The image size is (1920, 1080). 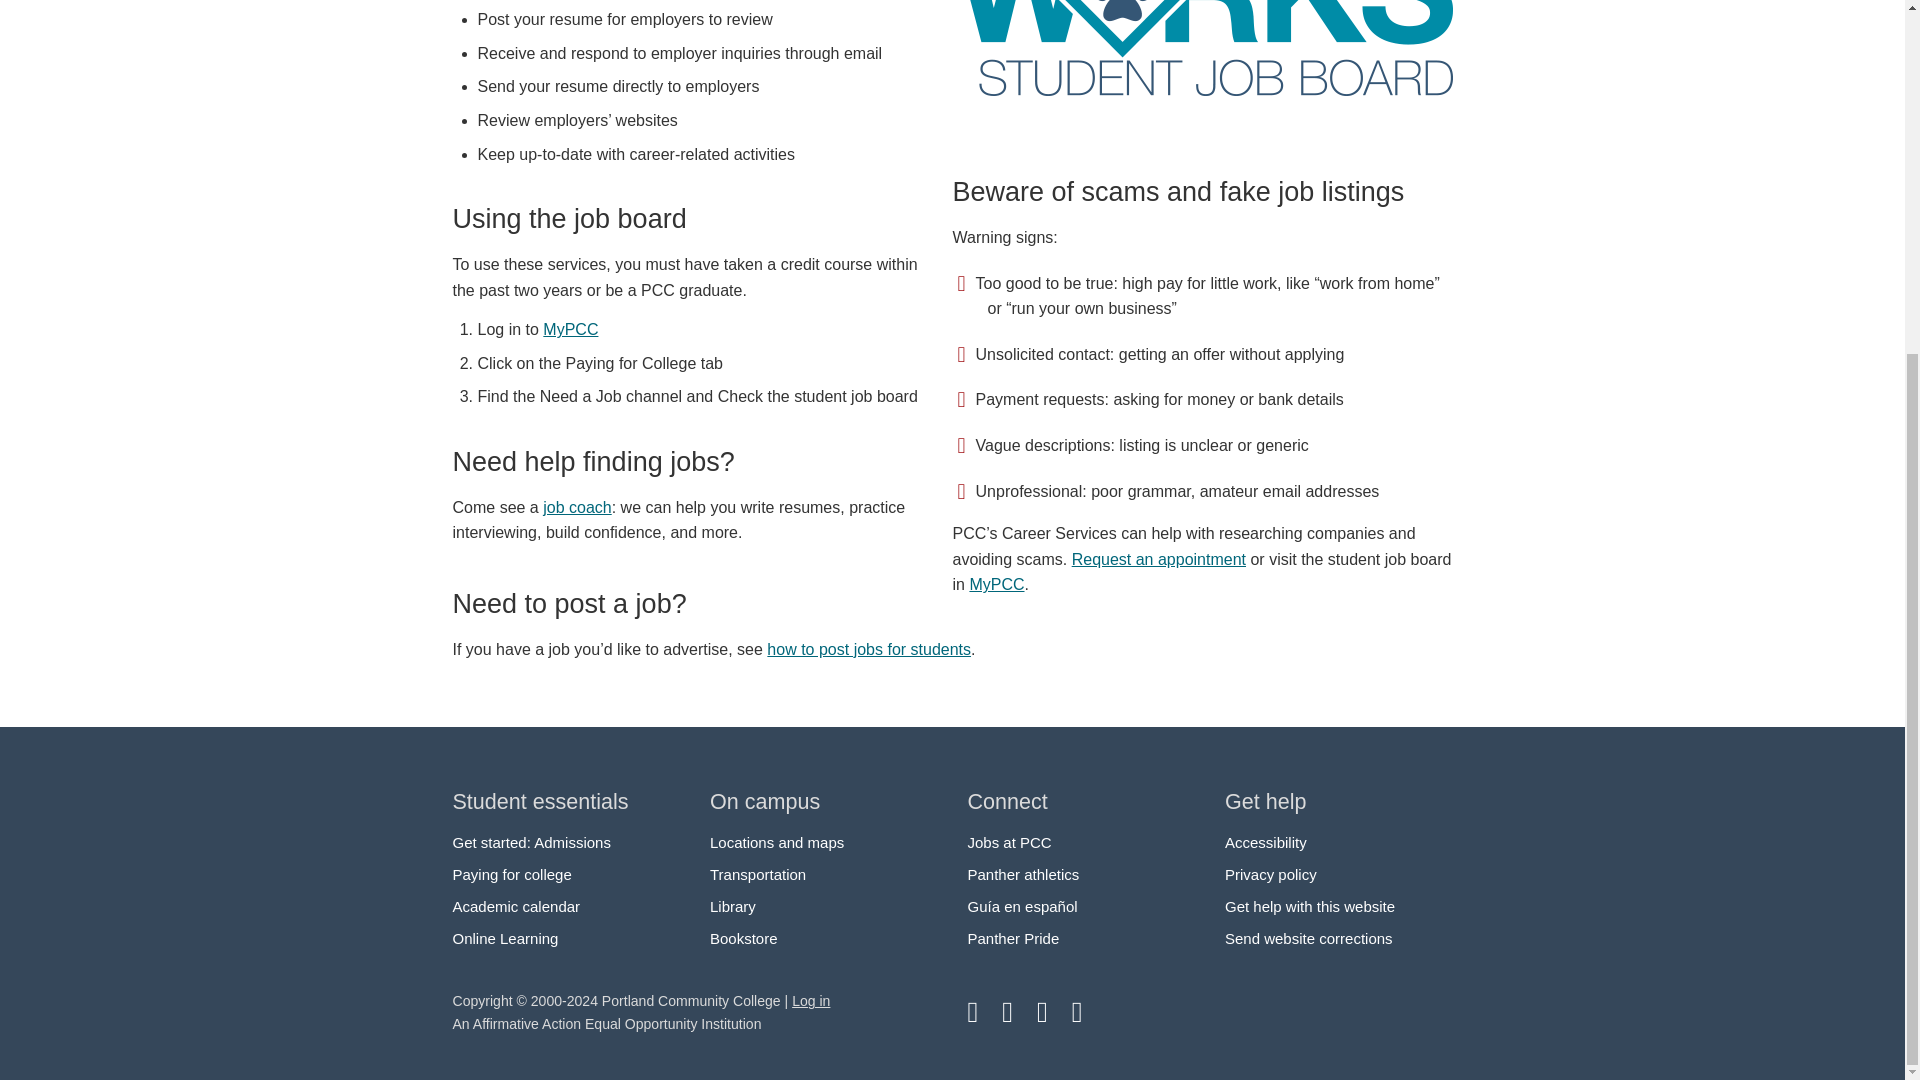 What do you see at coordinates (578, 507) in the screenshot?
I see `job coach` at bounding box center [578, 507].